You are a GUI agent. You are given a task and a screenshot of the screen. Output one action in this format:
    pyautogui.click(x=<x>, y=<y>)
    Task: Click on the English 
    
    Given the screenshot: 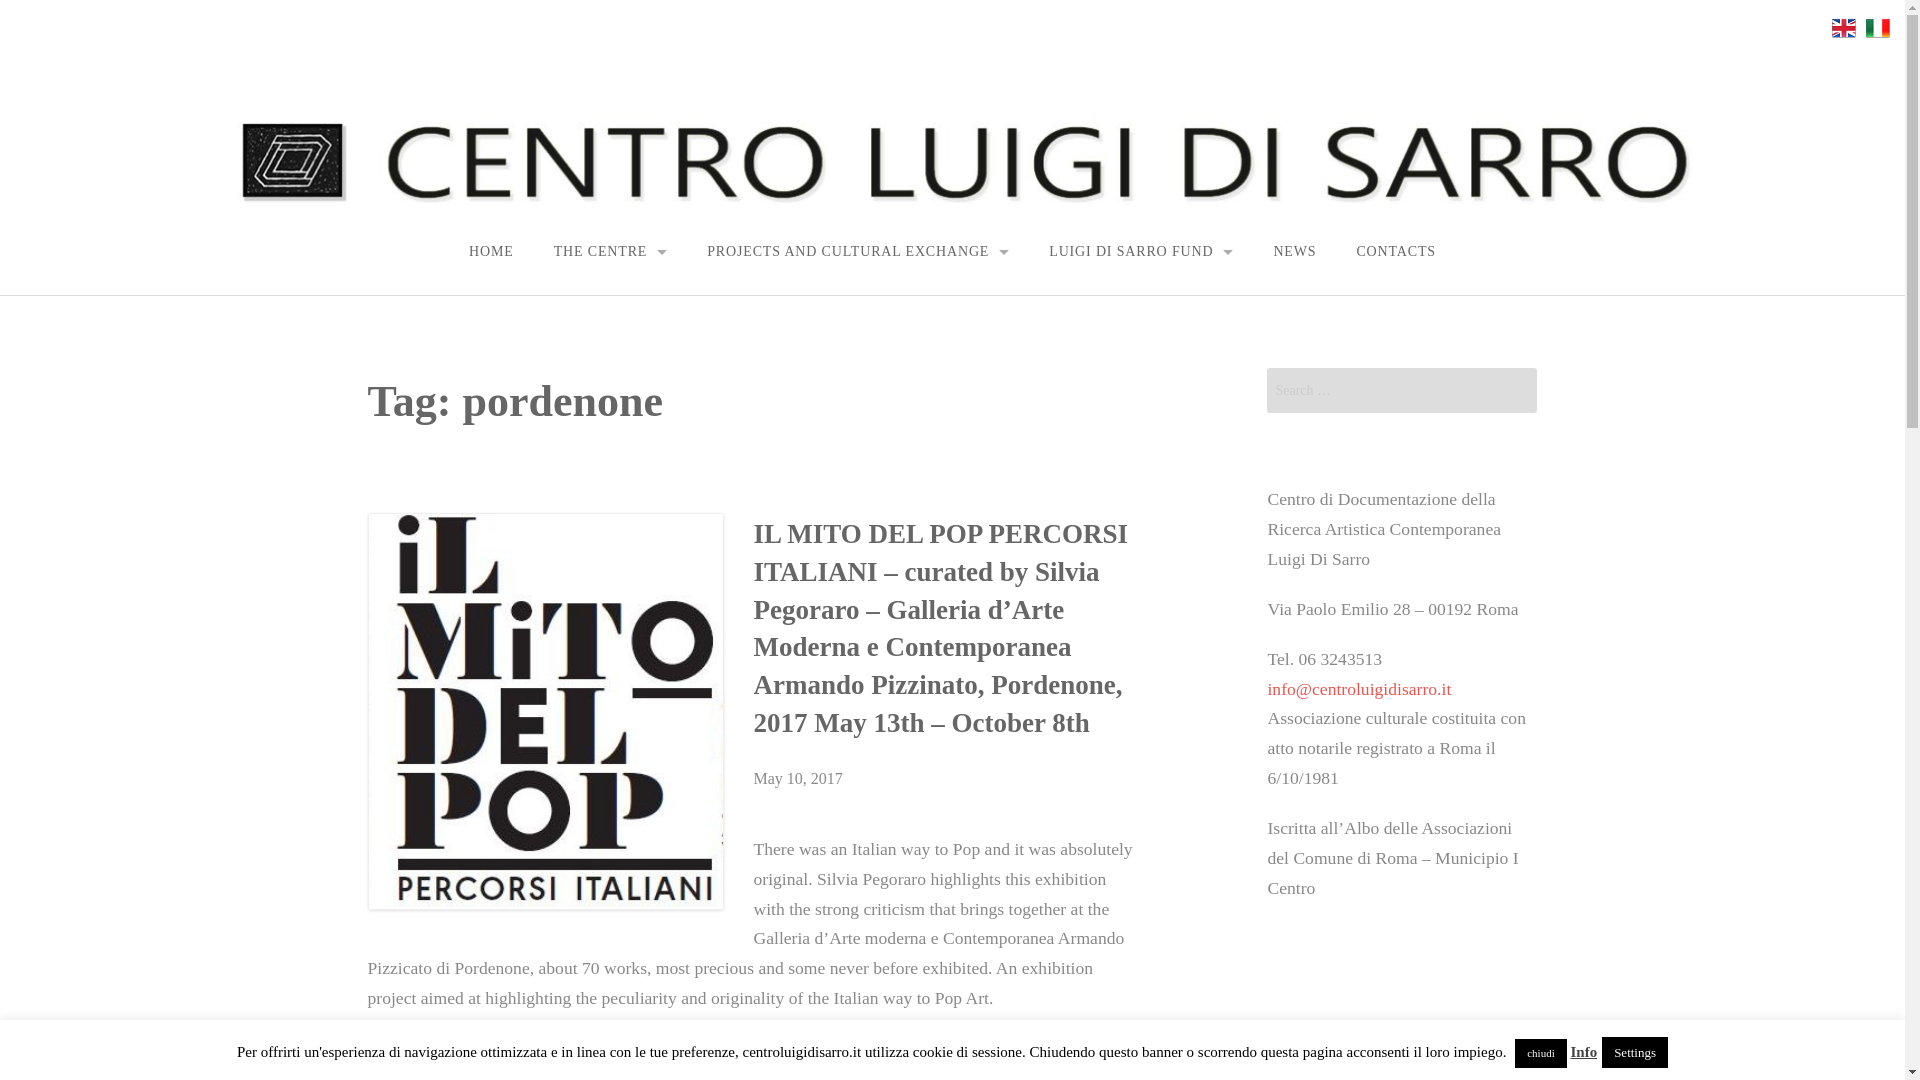 What is the action you would take?
    pyautogui.click(x=1844, y=28)
    